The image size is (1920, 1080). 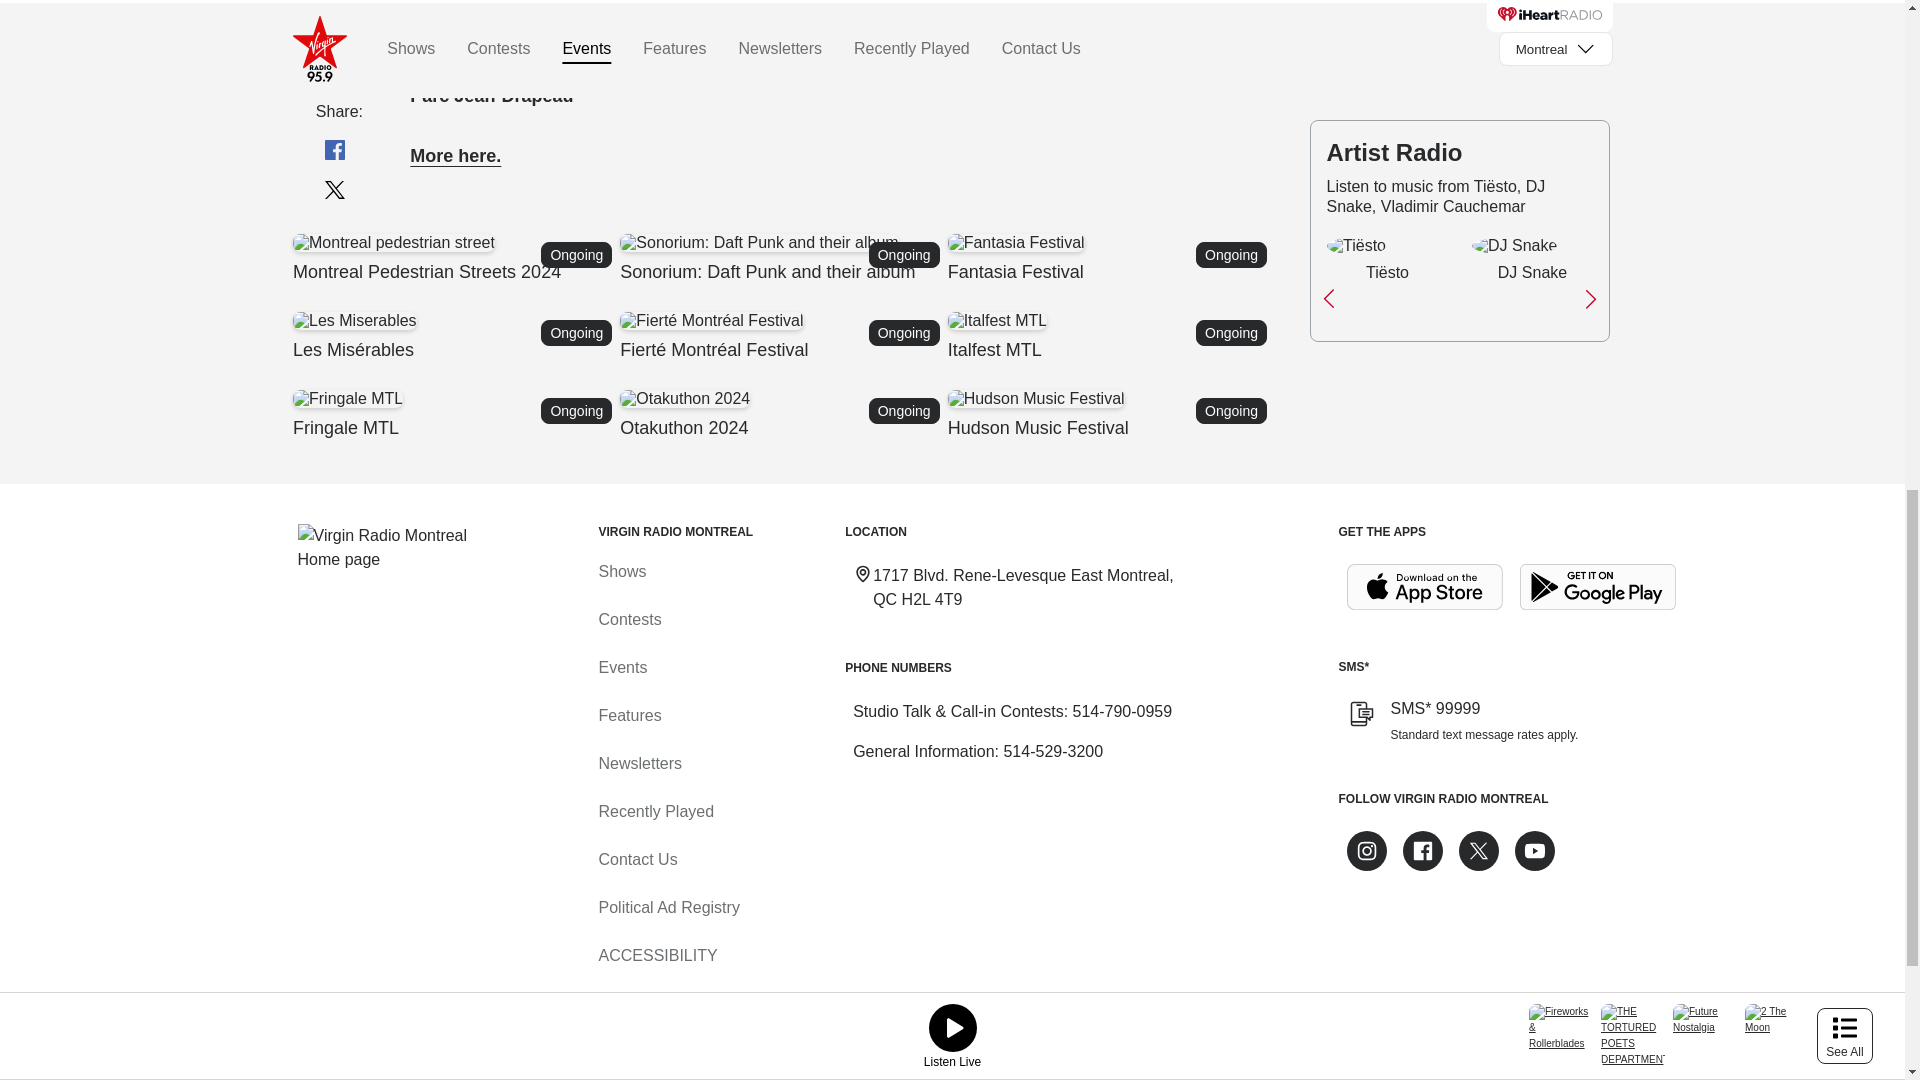 I want to click on Fantasia Festival, so click(x=454, y=259).